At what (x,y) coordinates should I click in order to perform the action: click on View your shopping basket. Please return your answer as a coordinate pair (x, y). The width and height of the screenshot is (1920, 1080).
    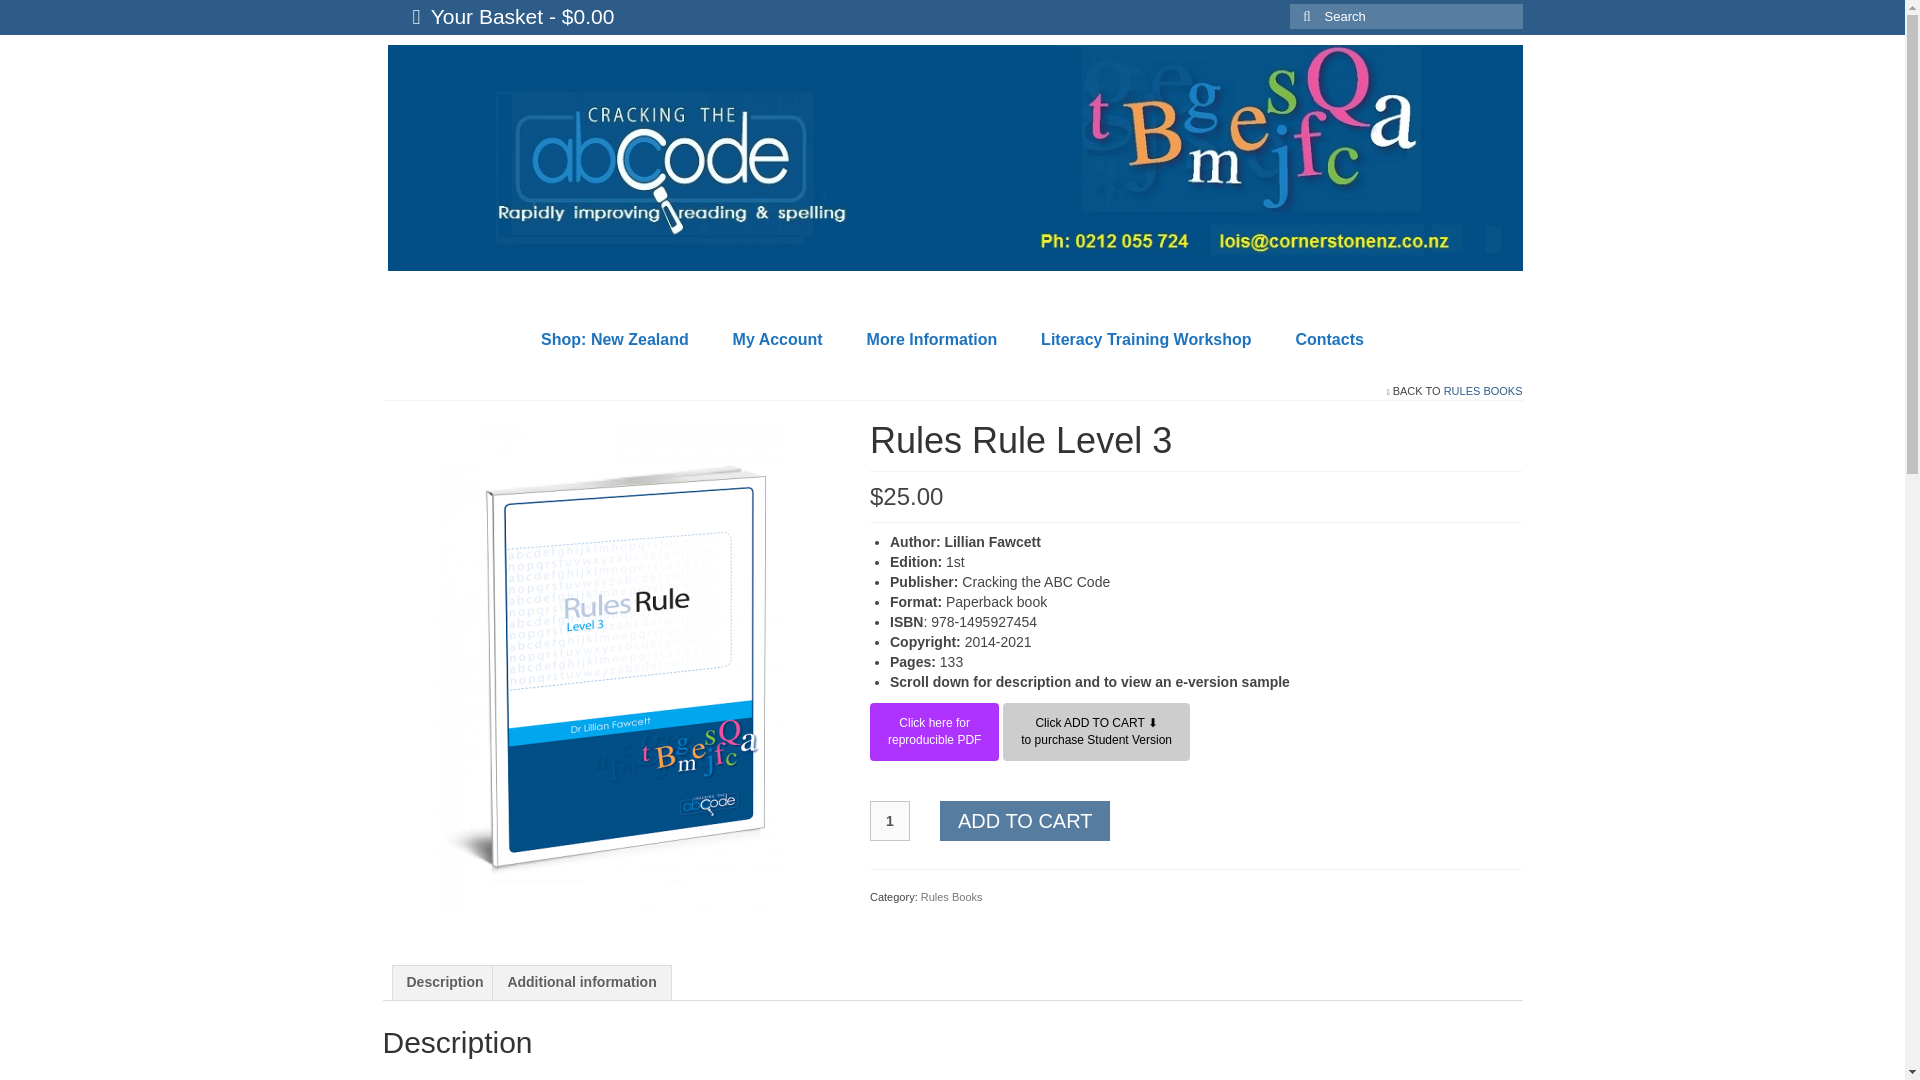
    Looking at the image, I should click on (1024, 821).